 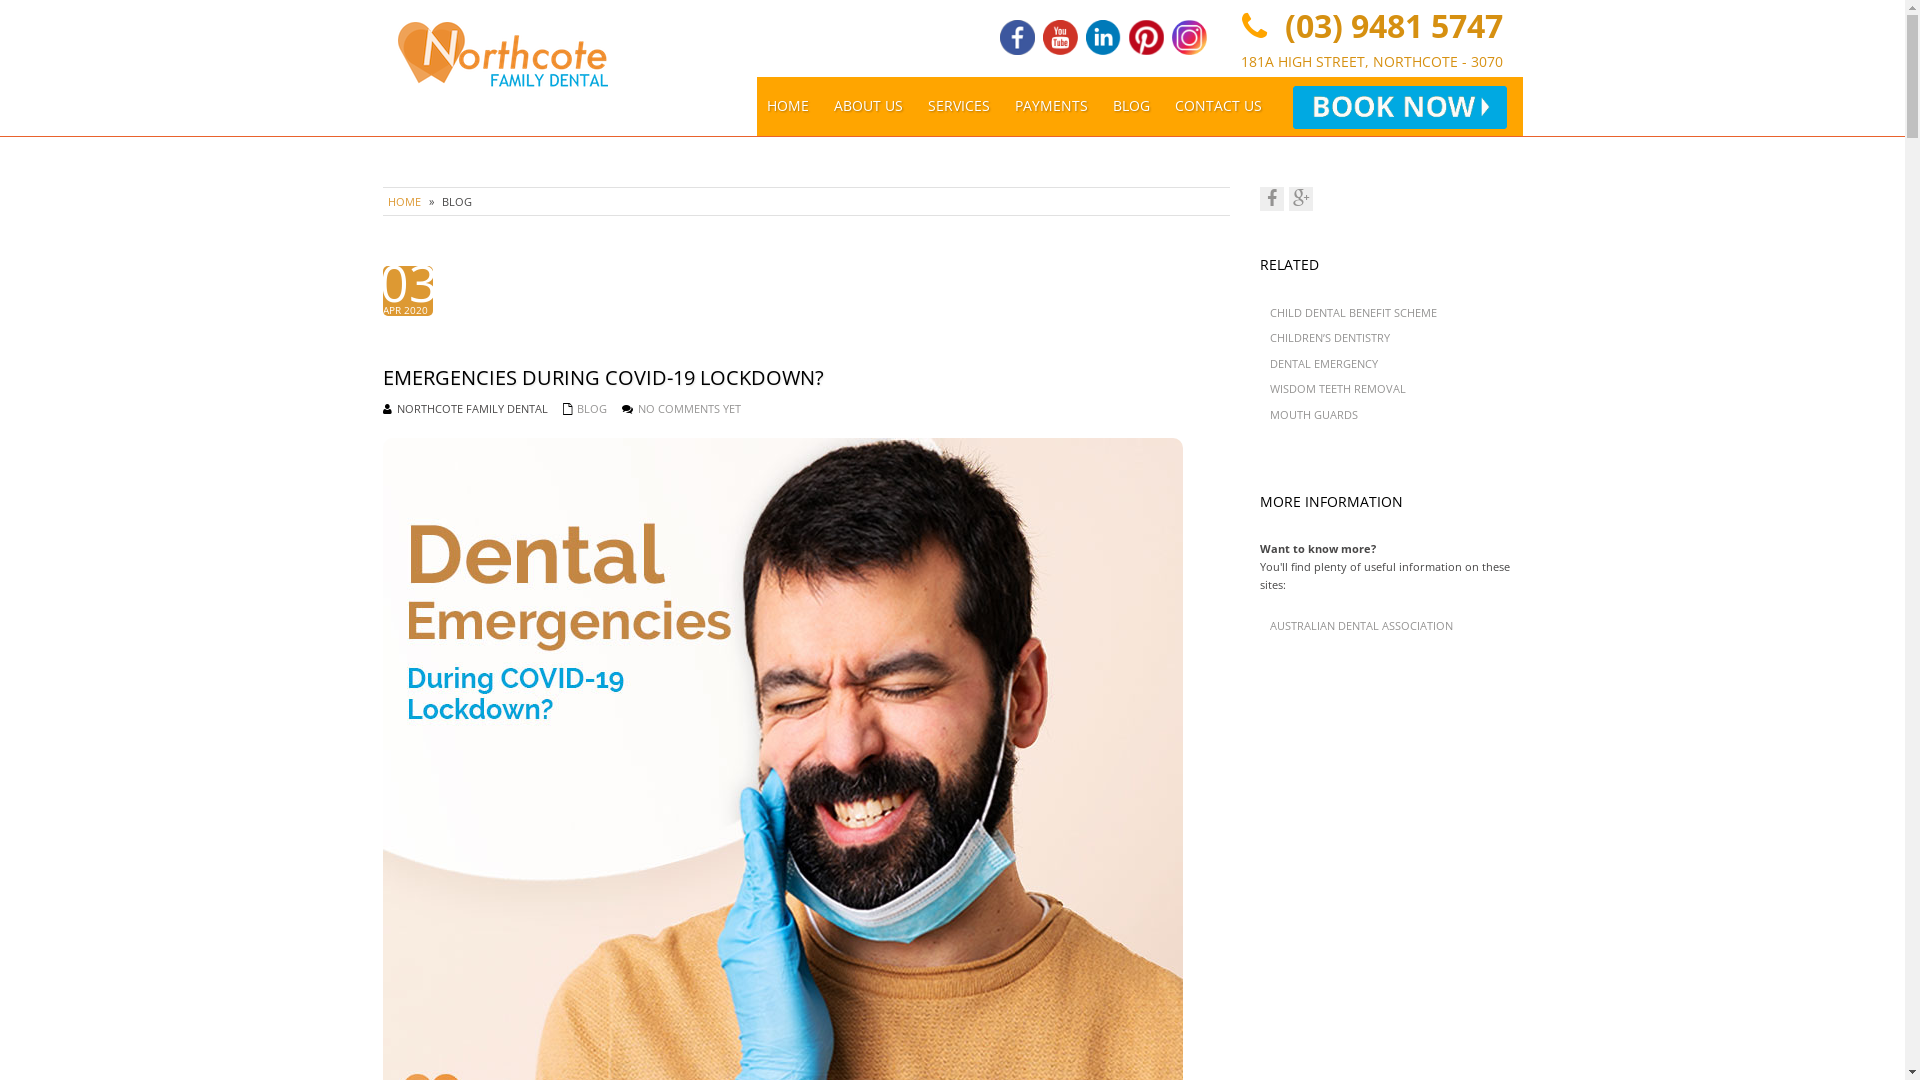 What do you see at coordinates (1314, 414) in the screenshot?
I see `MOUTH GUARDS` at bounding box center [1314, 414].